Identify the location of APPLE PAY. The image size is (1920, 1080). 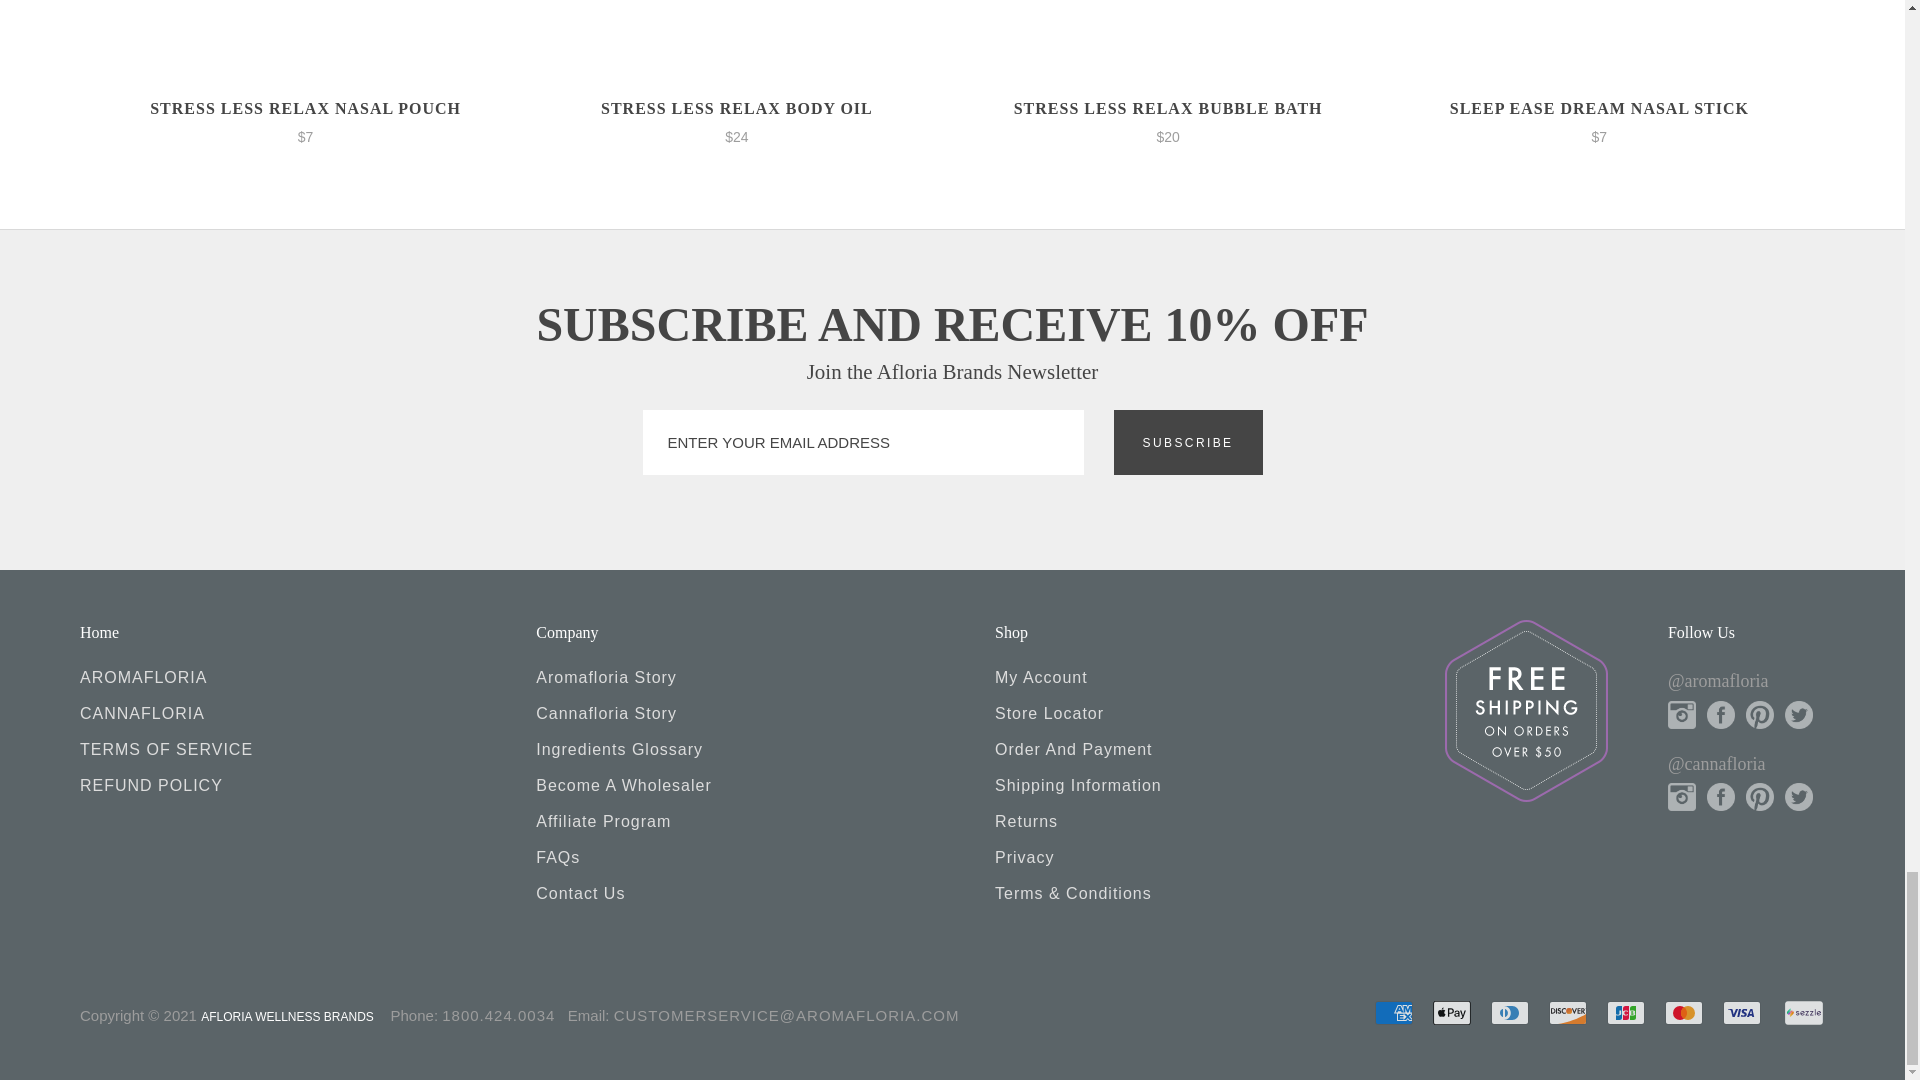
(1451, 1012).